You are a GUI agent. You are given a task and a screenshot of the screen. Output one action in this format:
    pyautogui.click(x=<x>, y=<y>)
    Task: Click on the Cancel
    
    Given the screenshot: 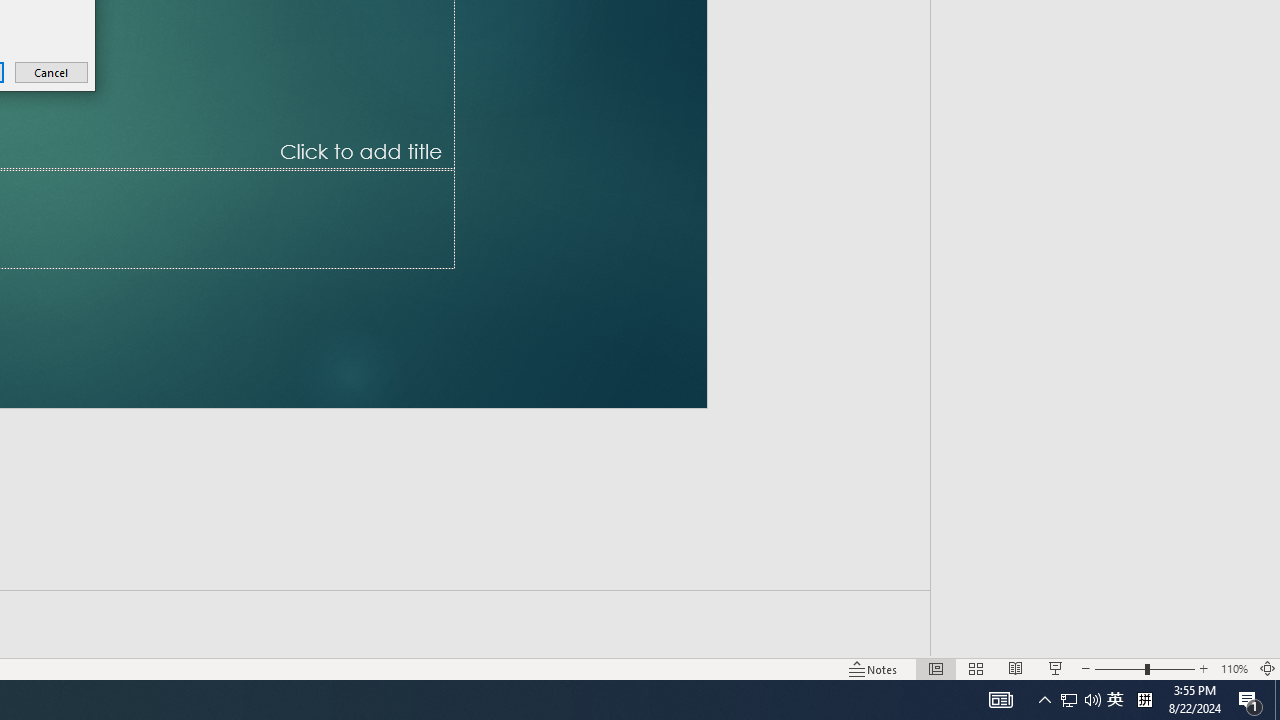 What is the action you would take?
    pyautogui.click(x=52, y=72)
    